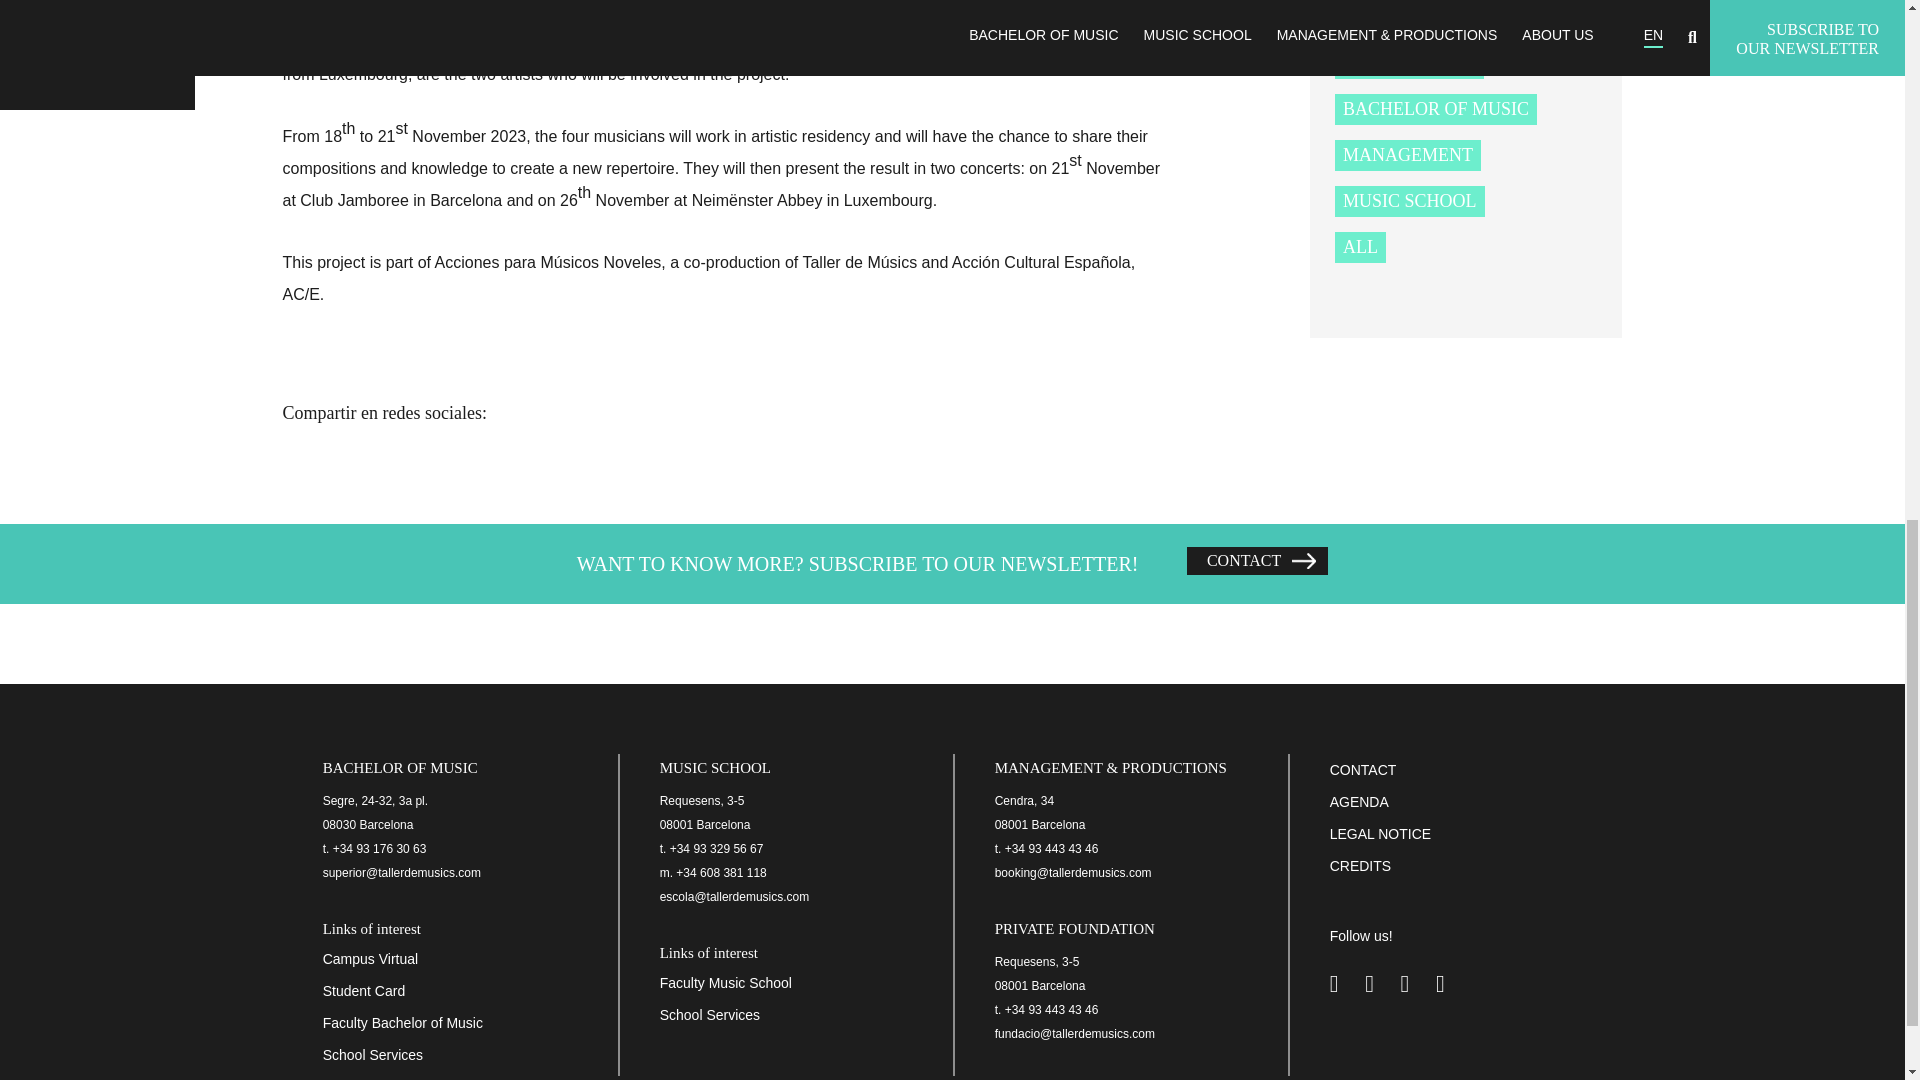  I want to click on ABOUT TALLER, so click(1409, 62).